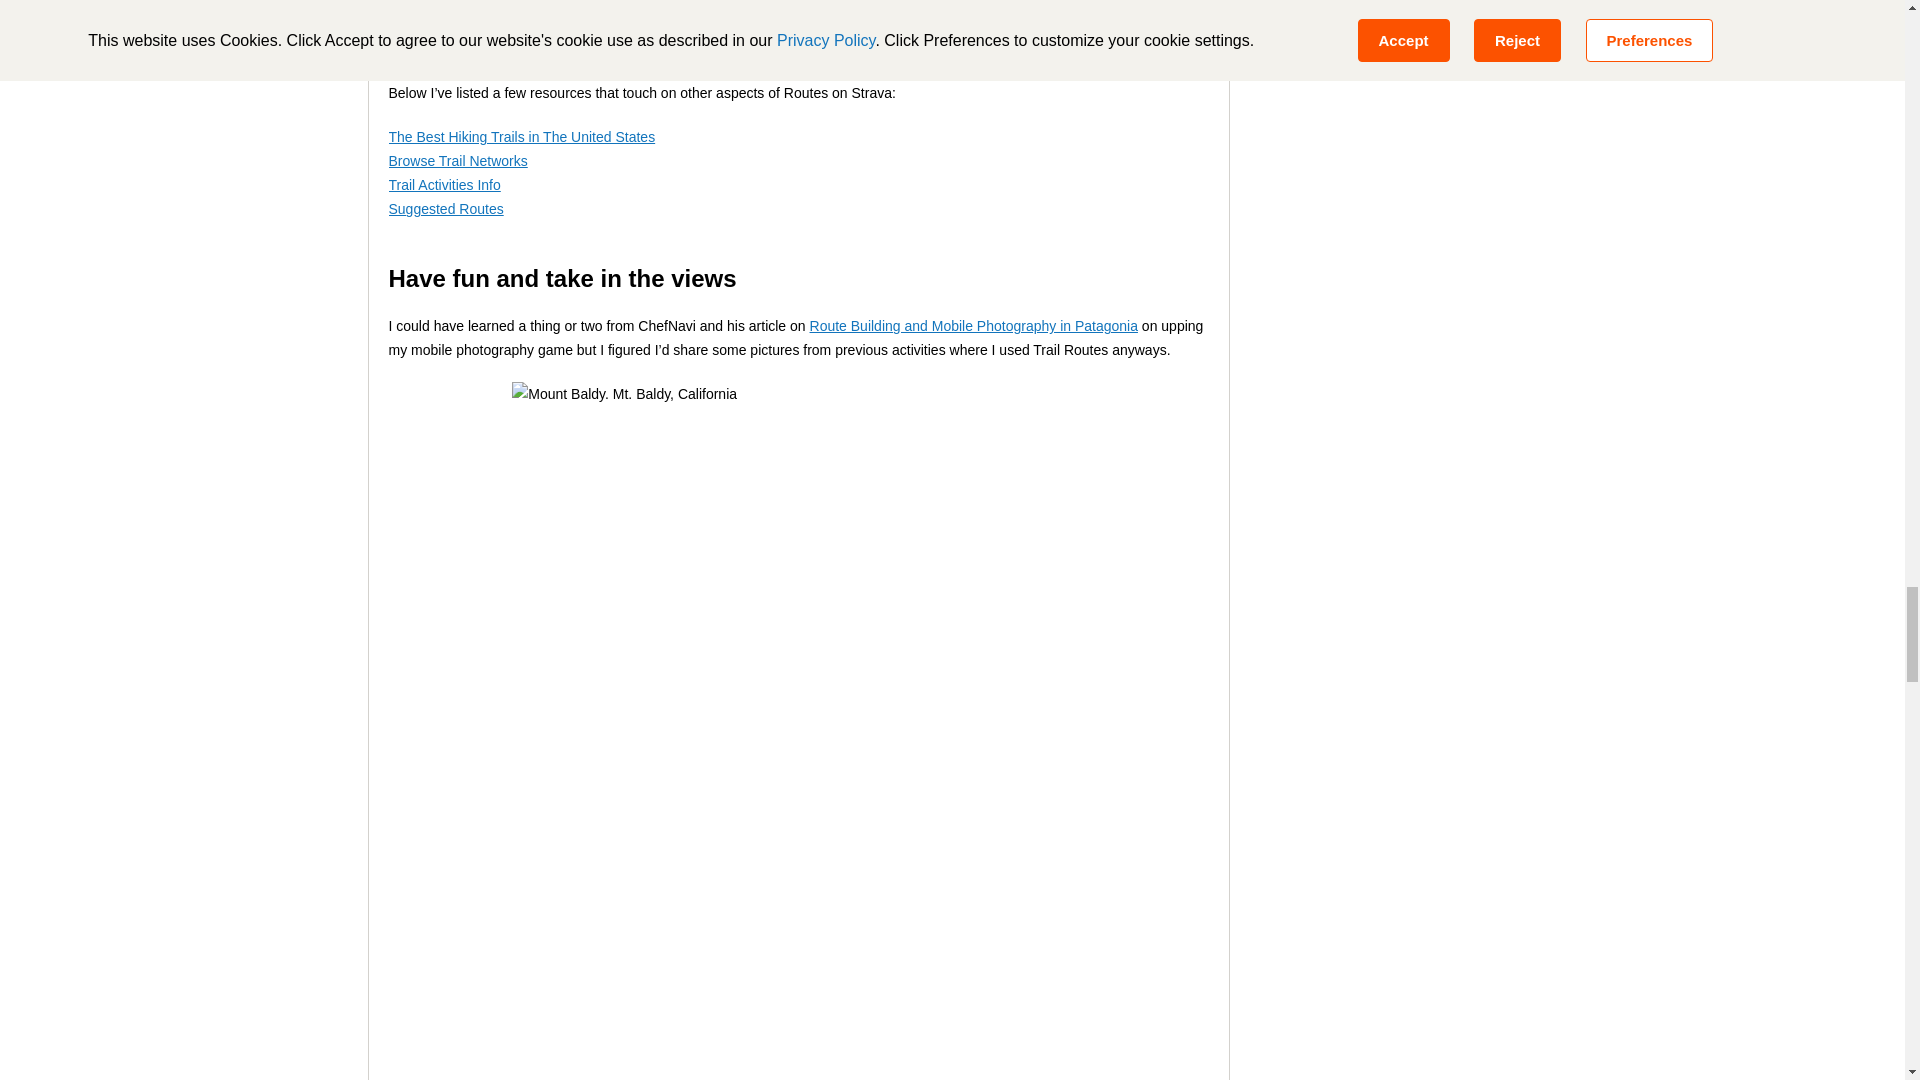  What do you see at coordinates (520, 136) in the screenshot?
I see `The Best Hiking Trails in The United States` at bounding box center [520, 136].